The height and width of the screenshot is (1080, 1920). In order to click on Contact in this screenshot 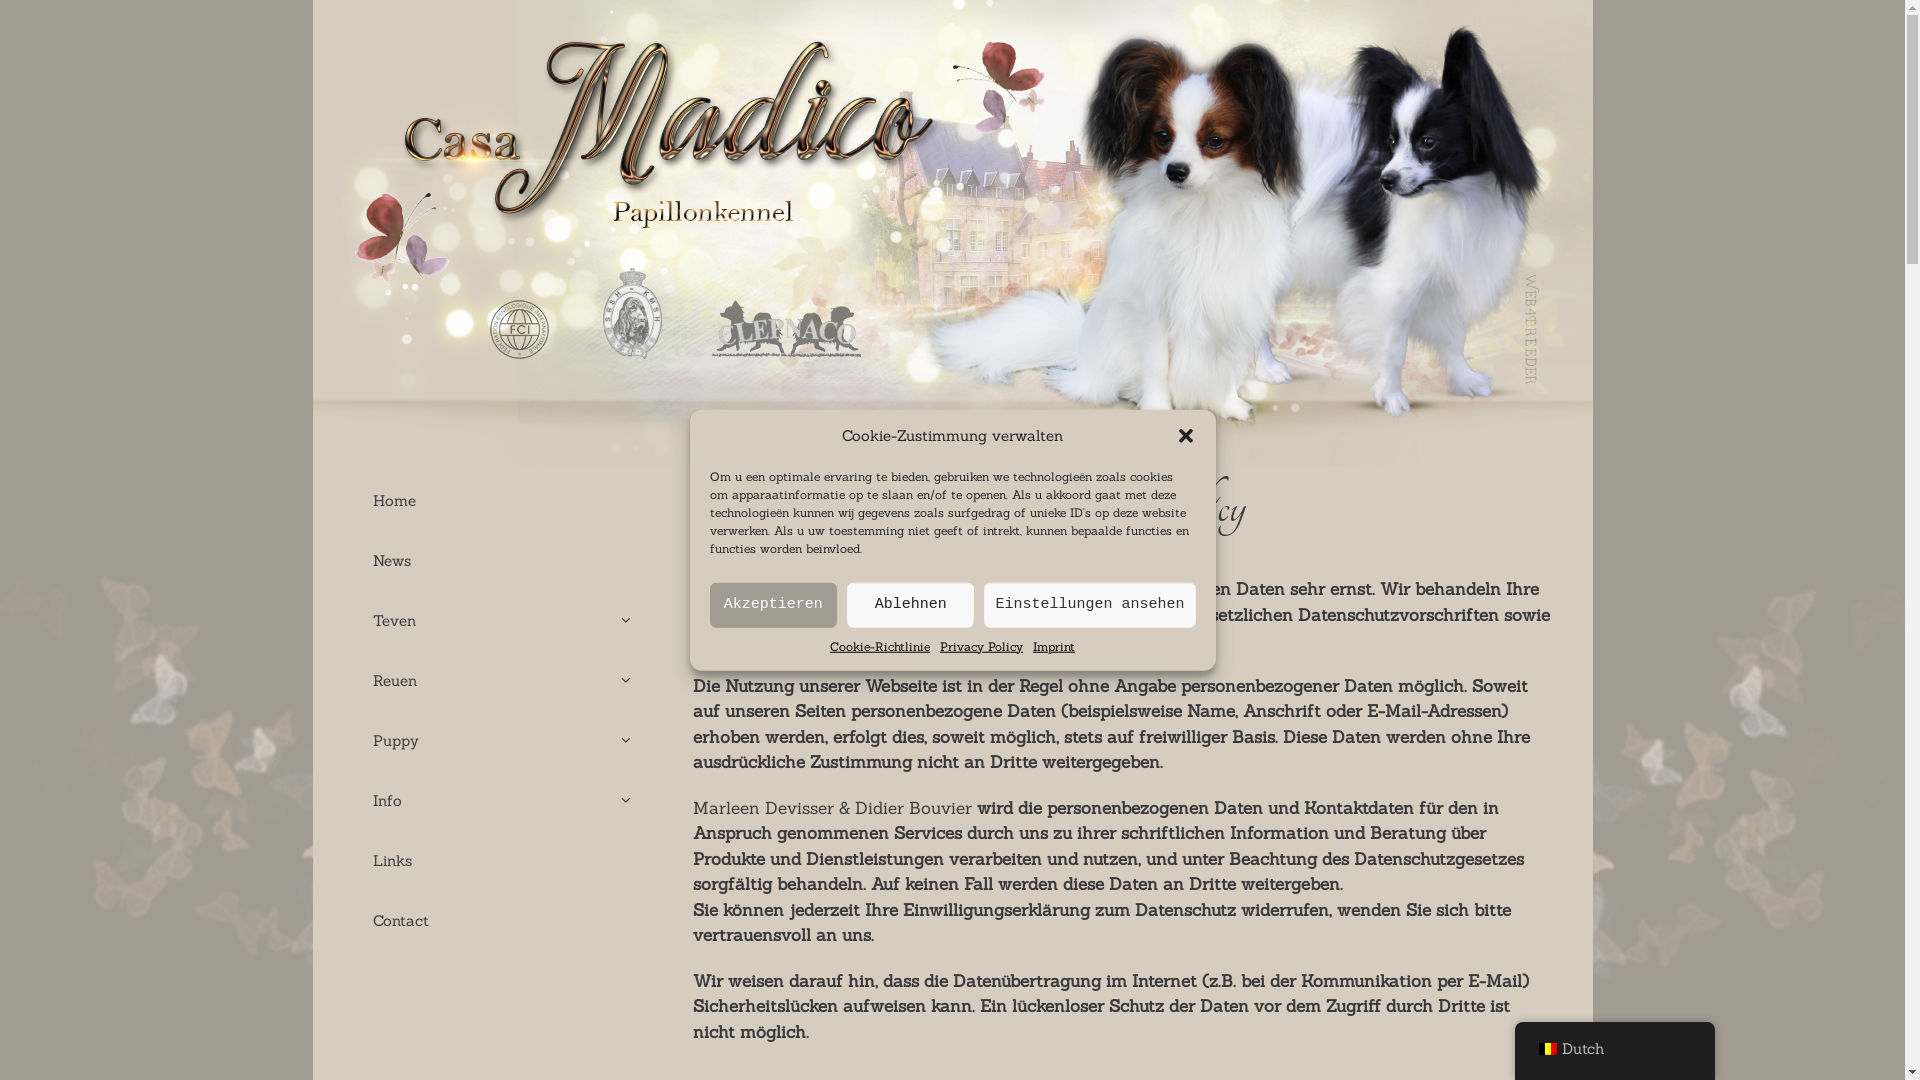, I will do `click(502, 921)`.